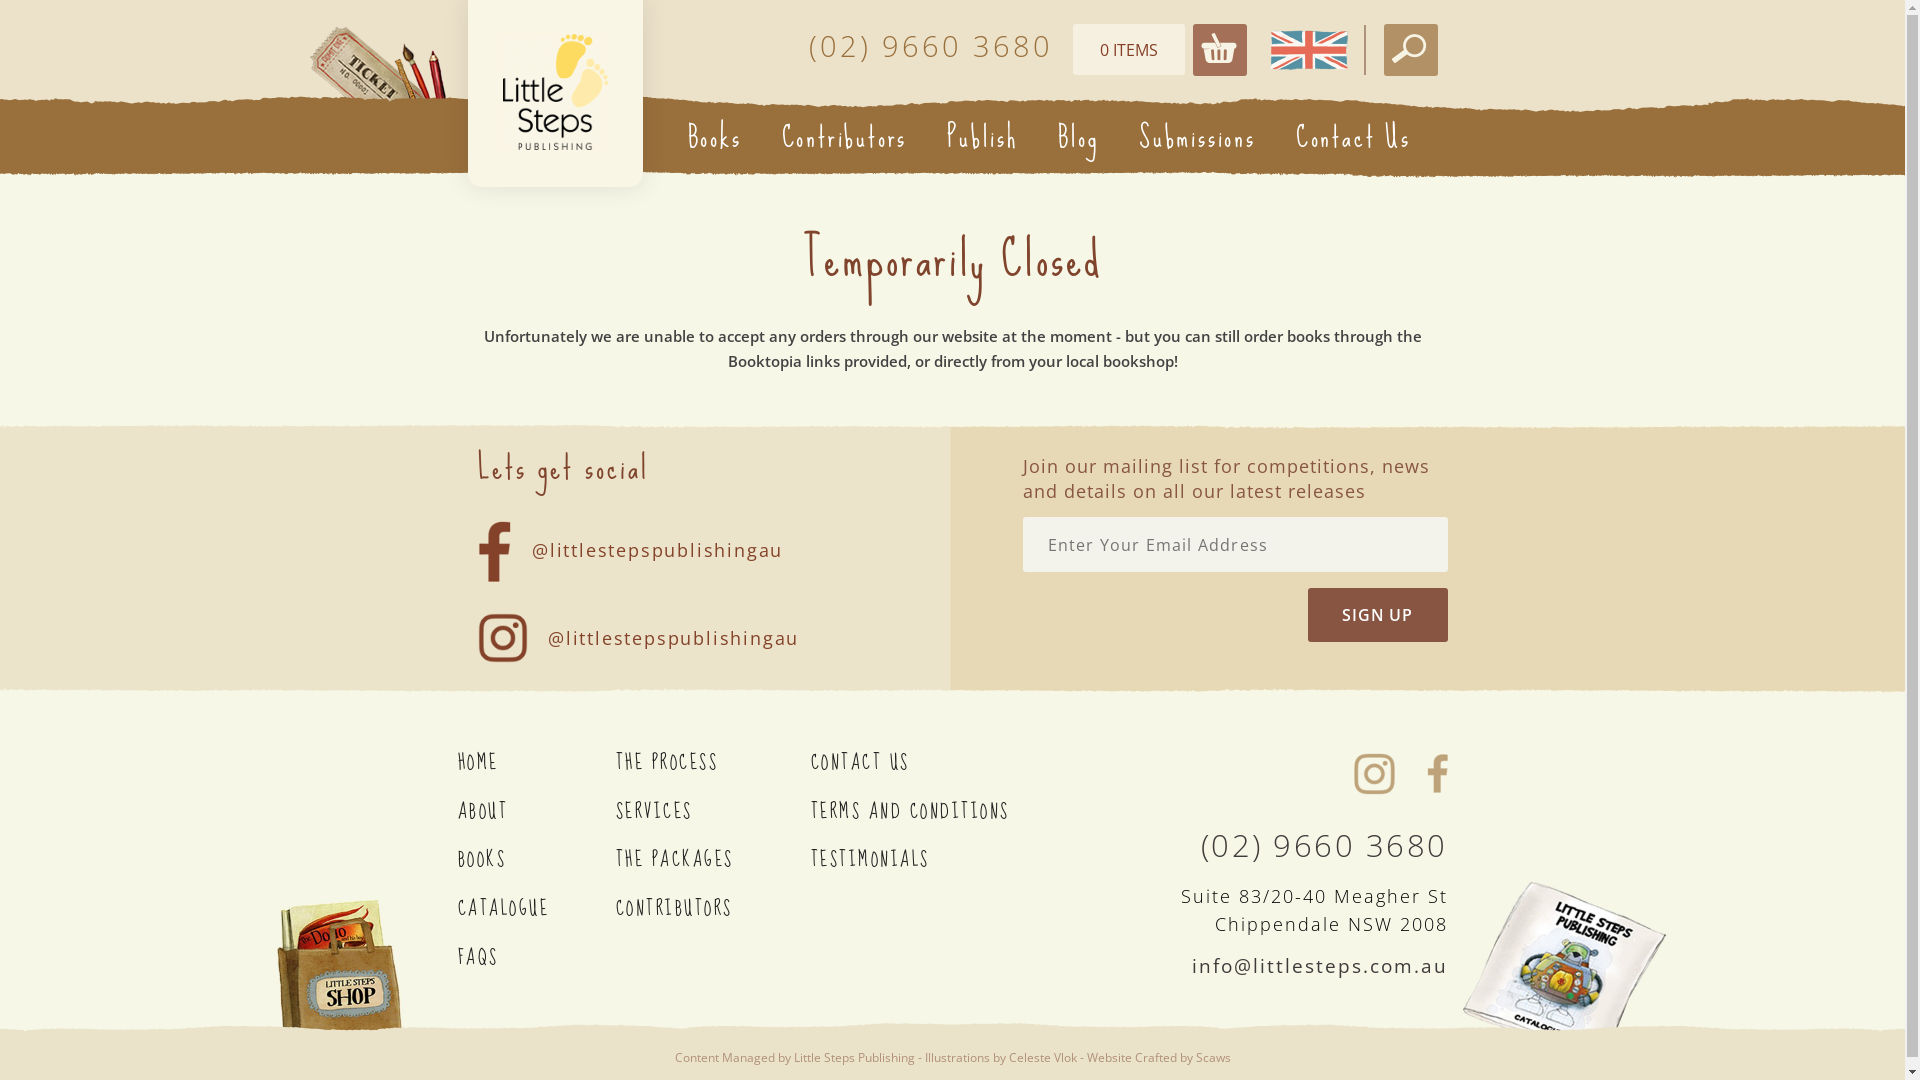  I want to click on THE PACKAGES, so click(714, 860).